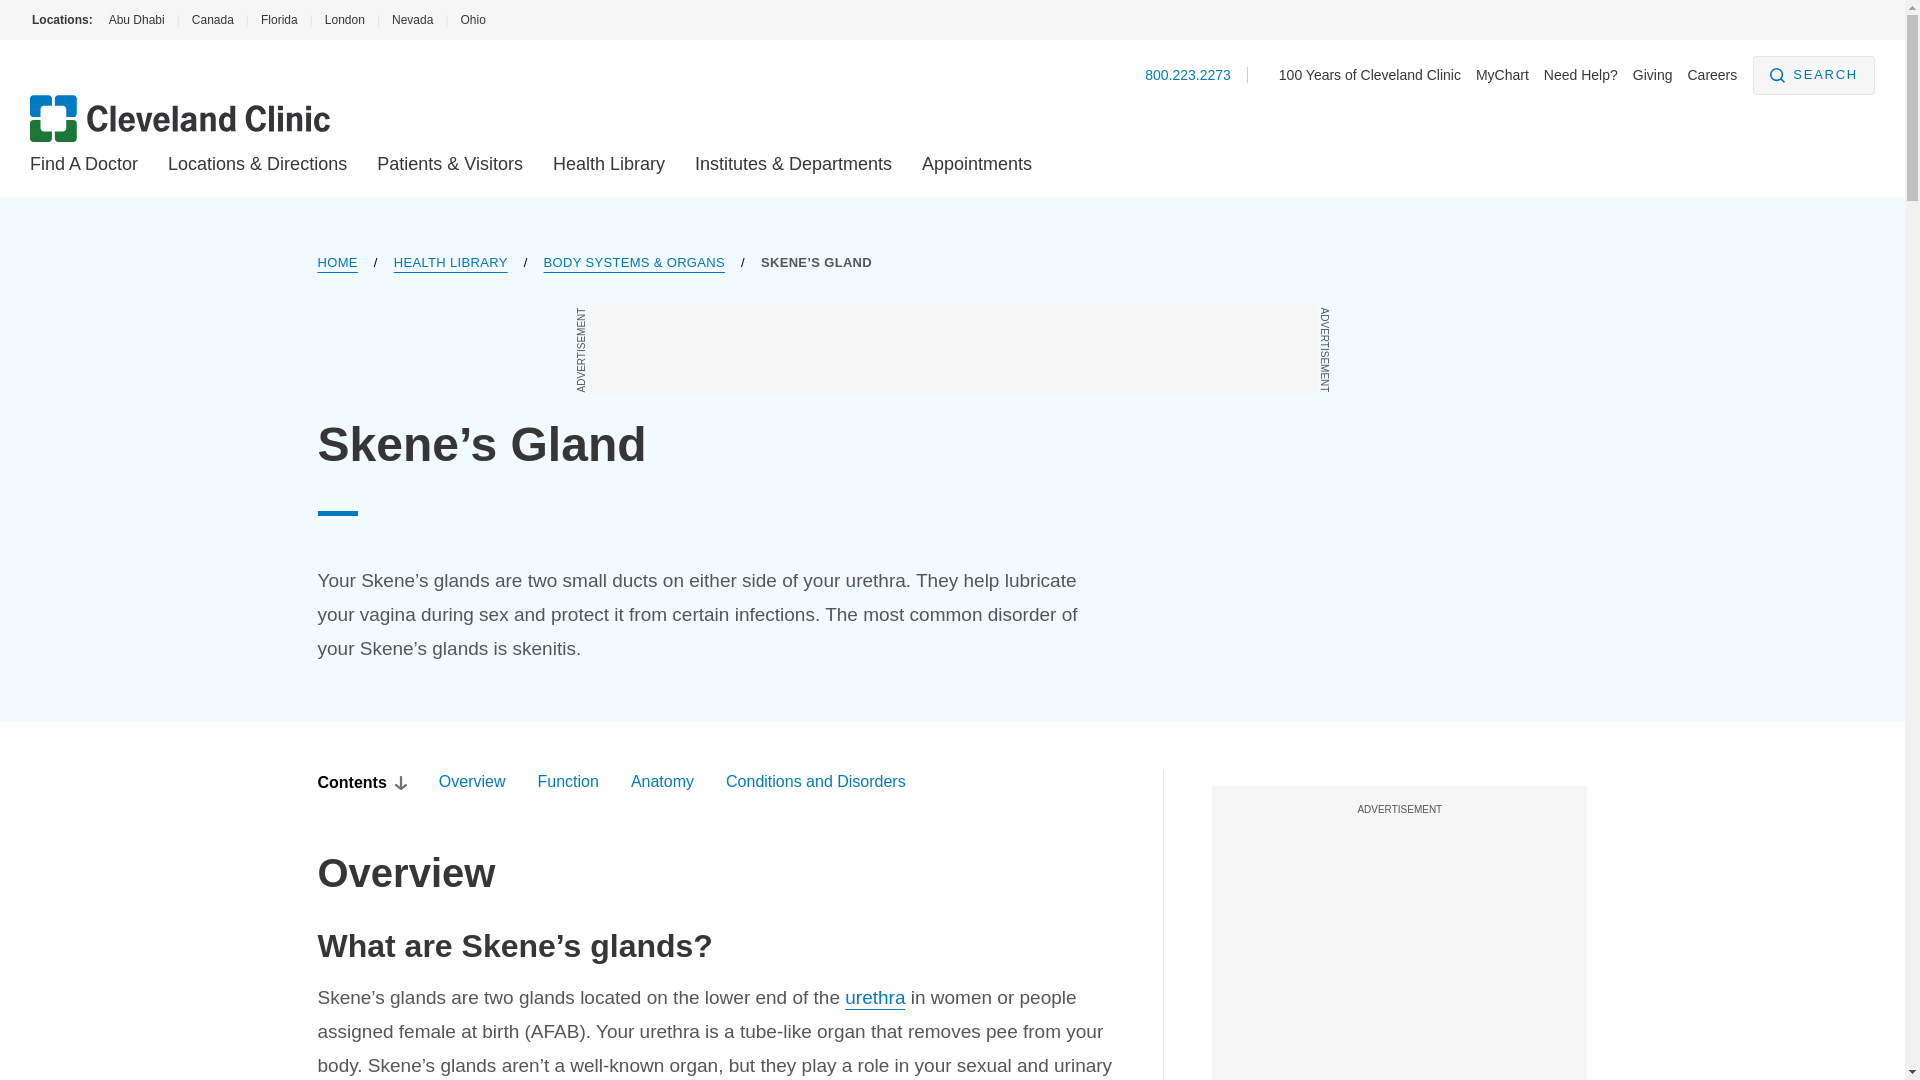 The height and width of the screenshot is (1080, 1920). What do you see at coordinates (662, 782) in the screenshot?
I see `Anatomy` at bounding box center [662, 782].